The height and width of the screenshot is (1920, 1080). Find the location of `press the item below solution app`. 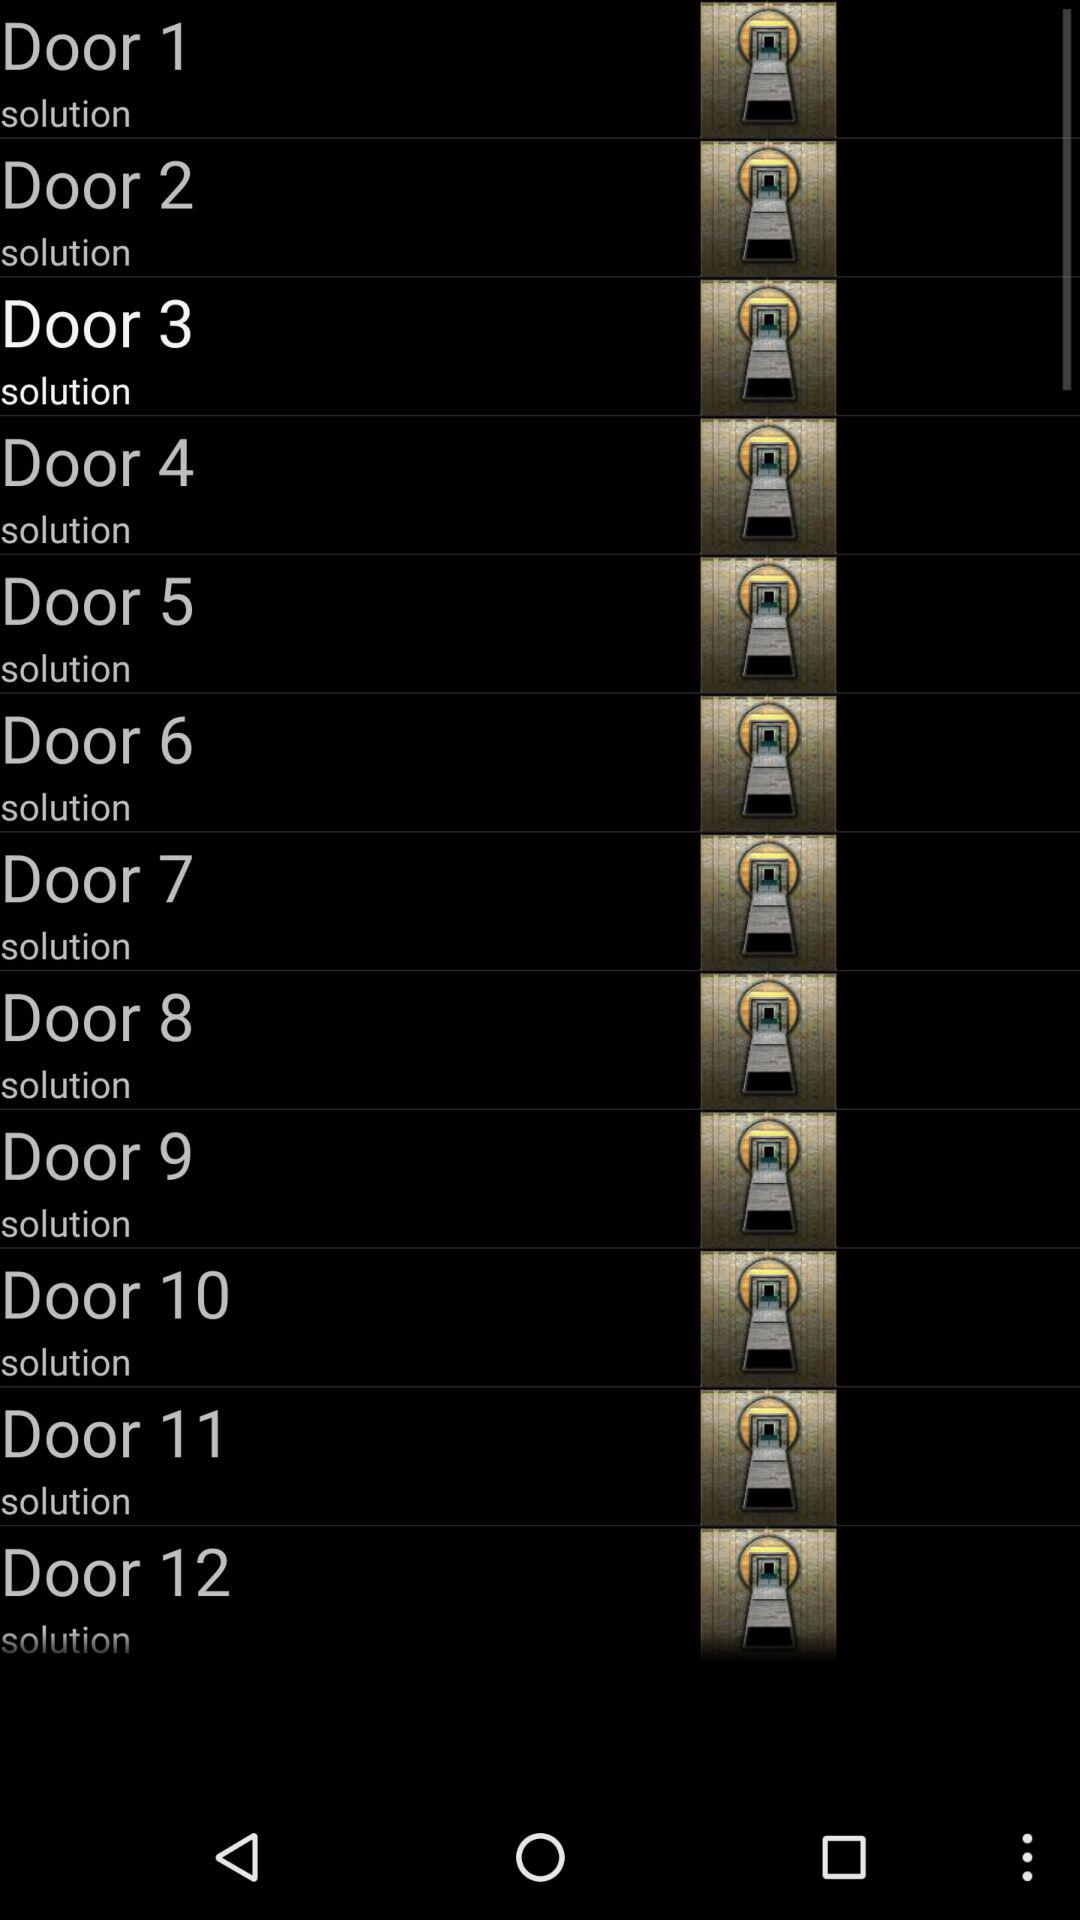

press the item below solution app is located at coordinates (348, 876).